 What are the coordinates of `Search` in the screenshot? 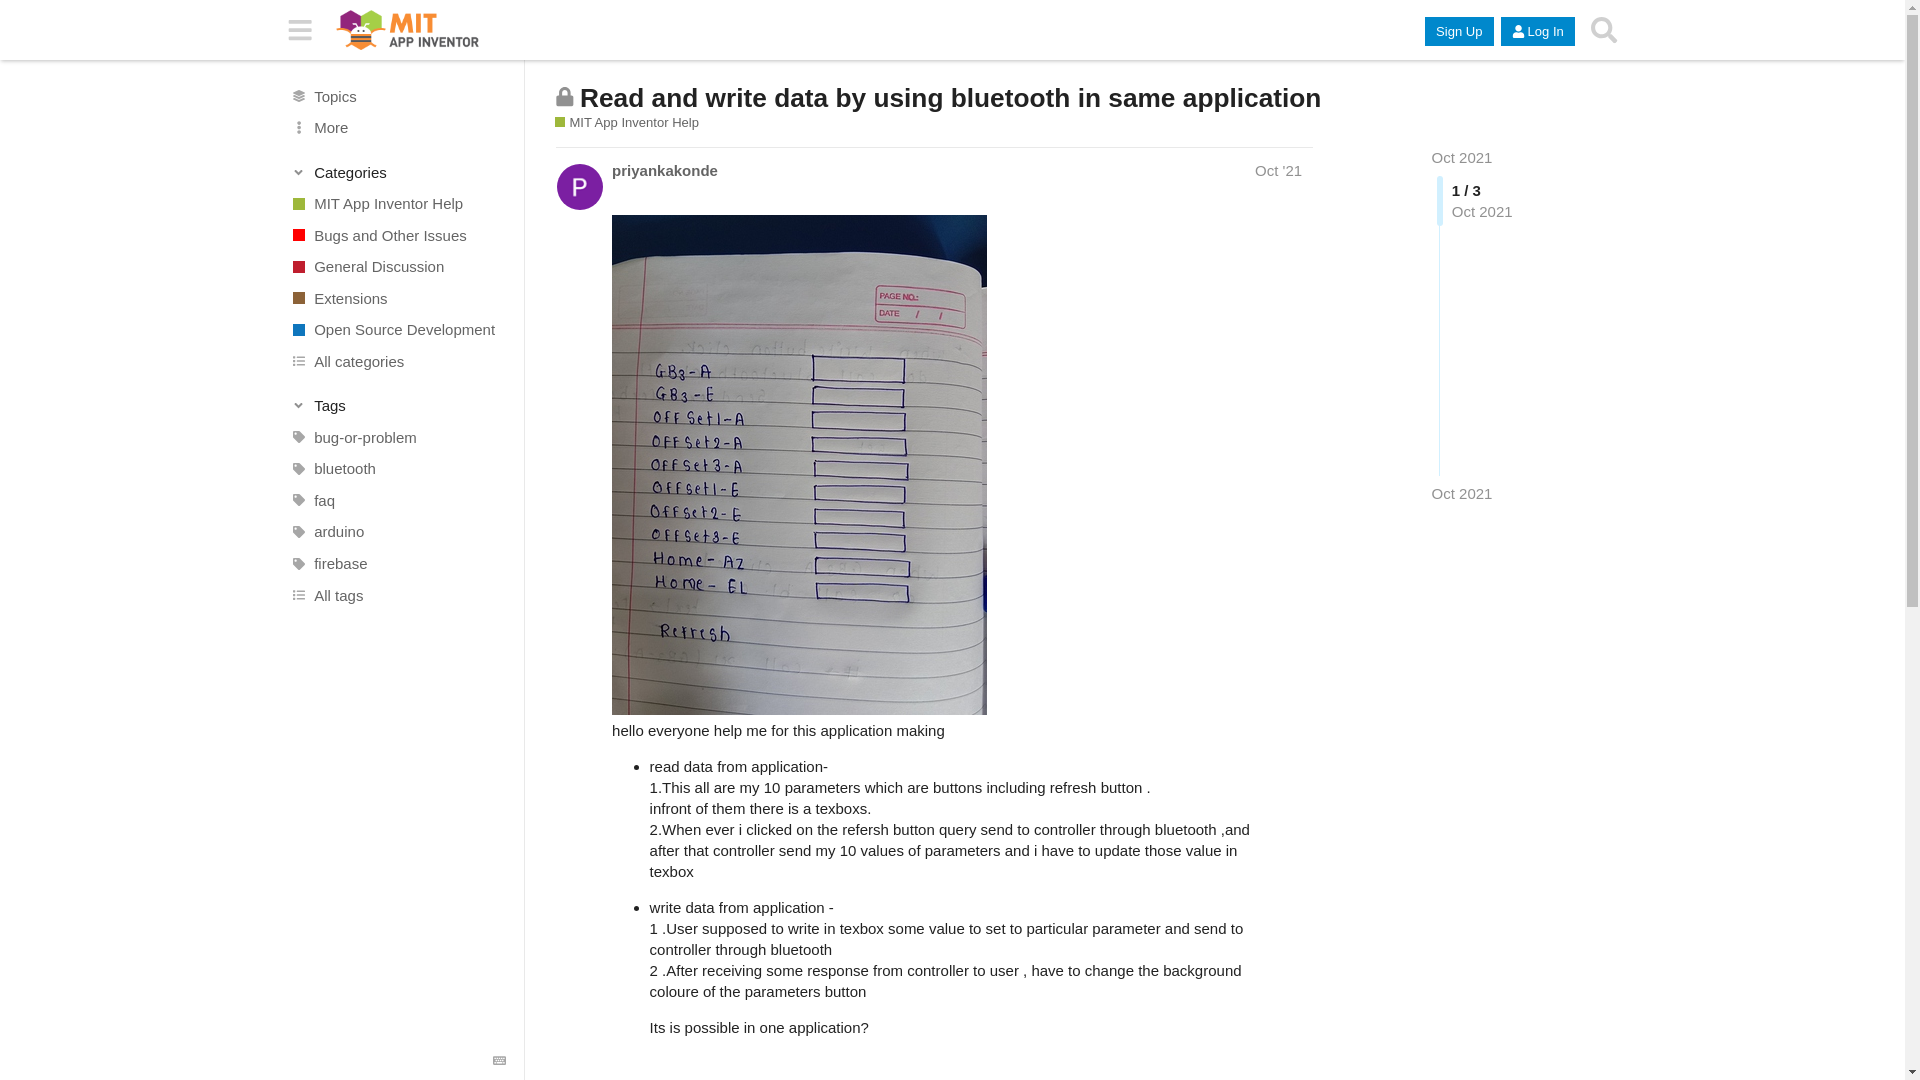 It's located at (1603, 30).